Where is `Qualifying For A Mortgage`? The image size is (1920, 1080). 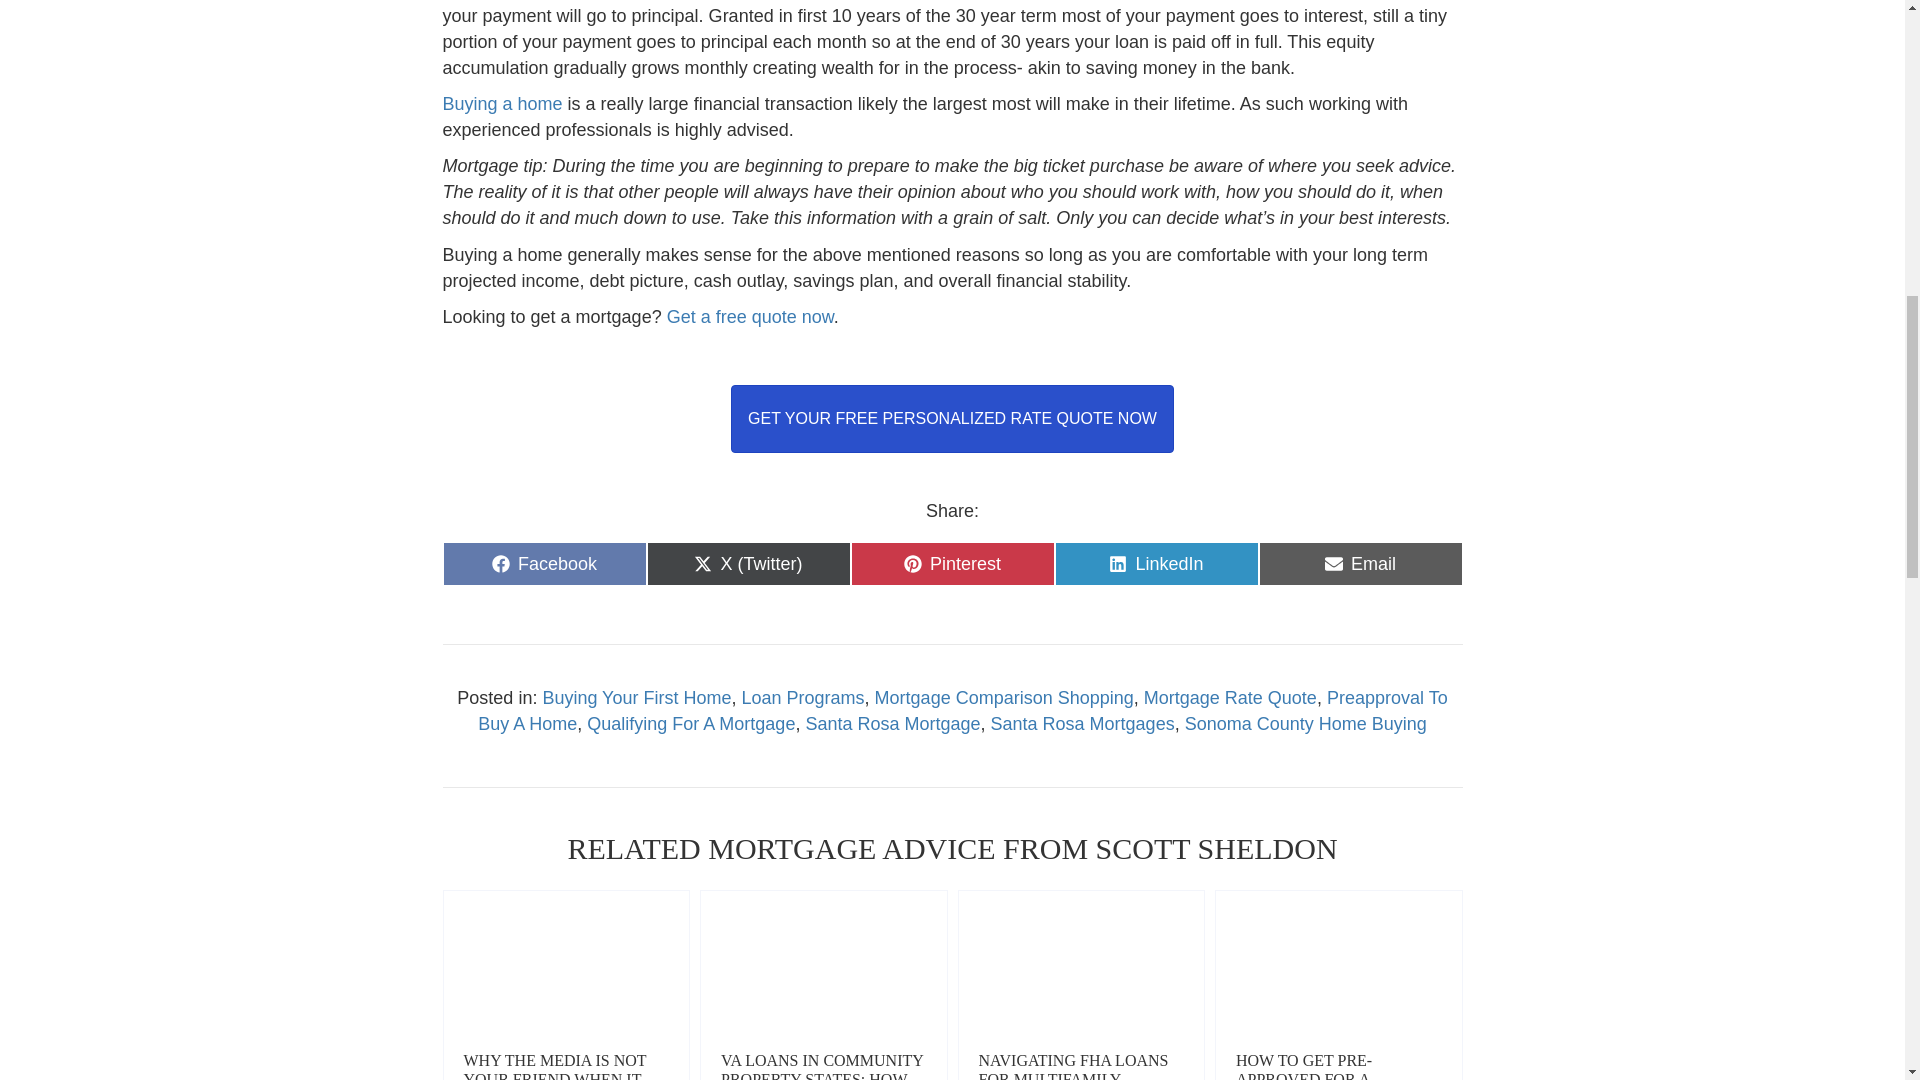 Qualifying For A Mortgage is located at coordinates (690, 724).